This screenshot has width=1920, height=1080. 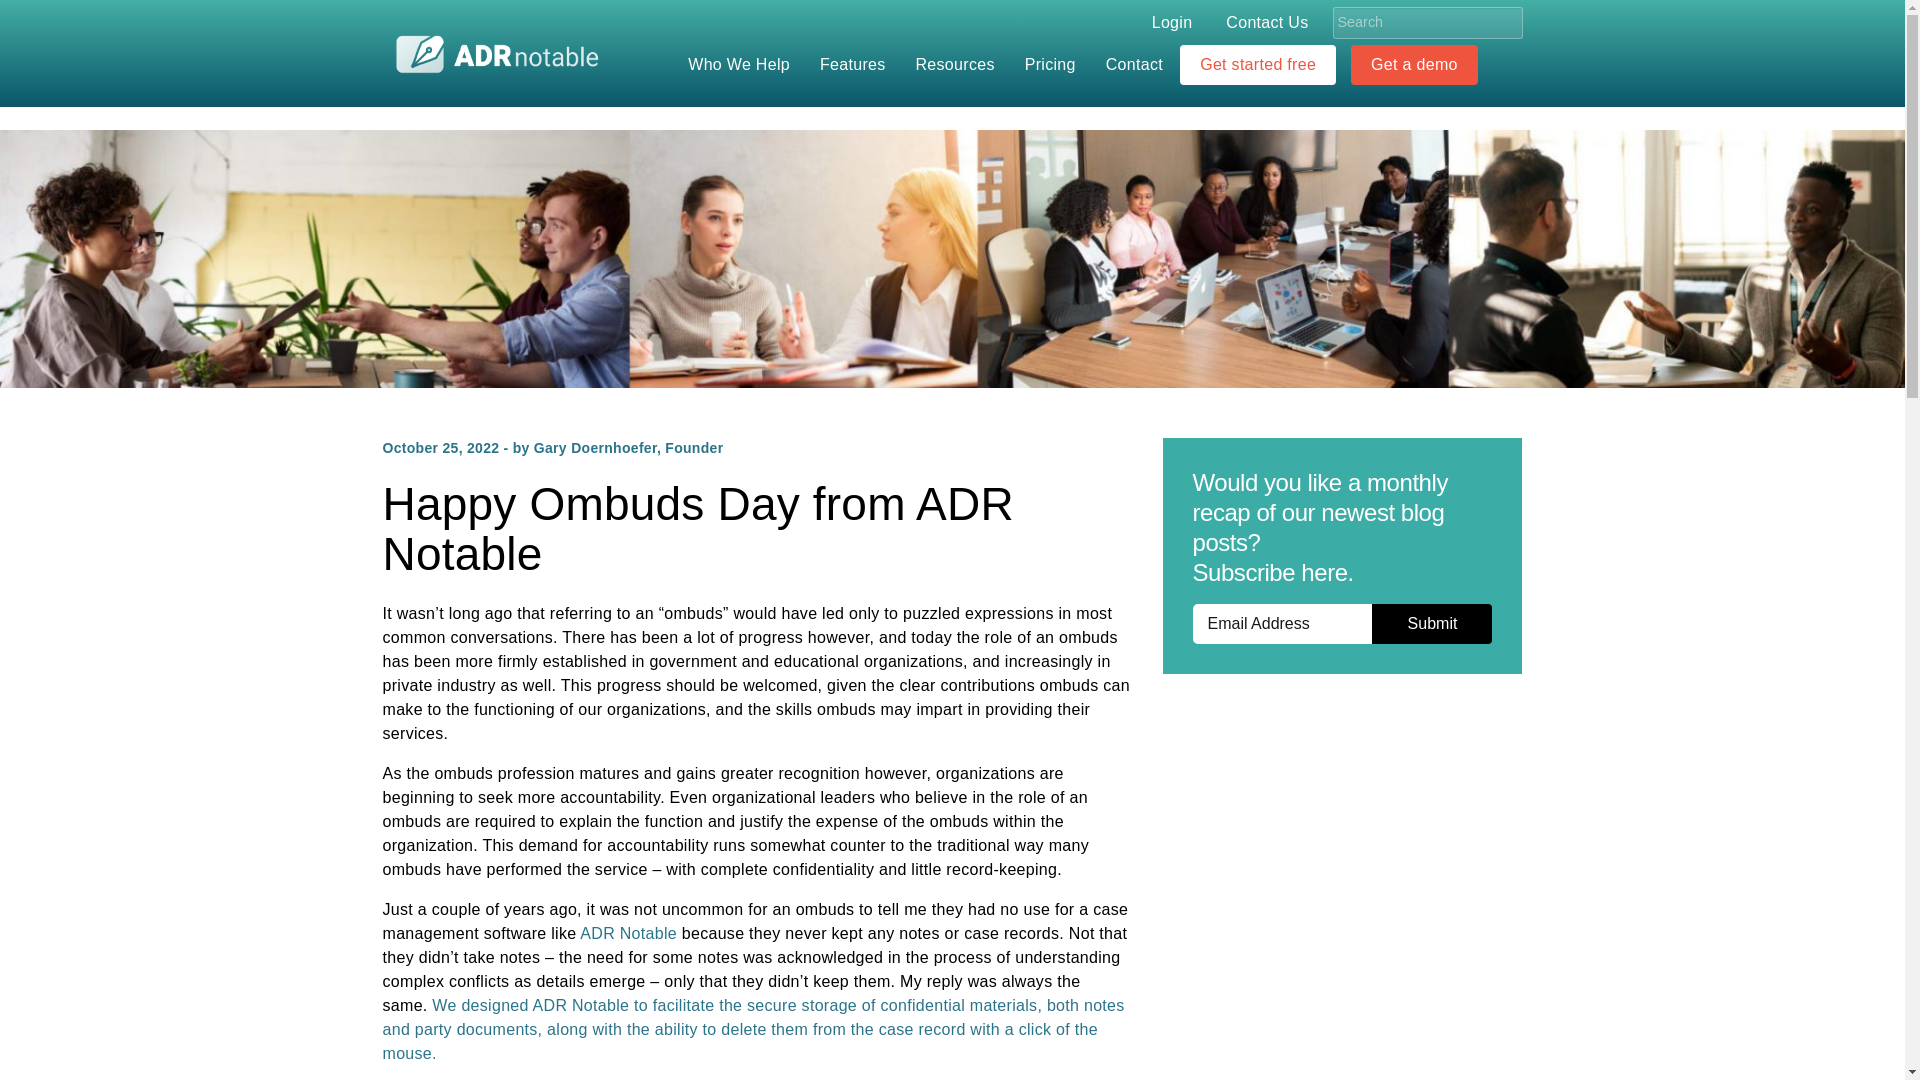 I want to click on Submit, so click(x=1432, y=623).